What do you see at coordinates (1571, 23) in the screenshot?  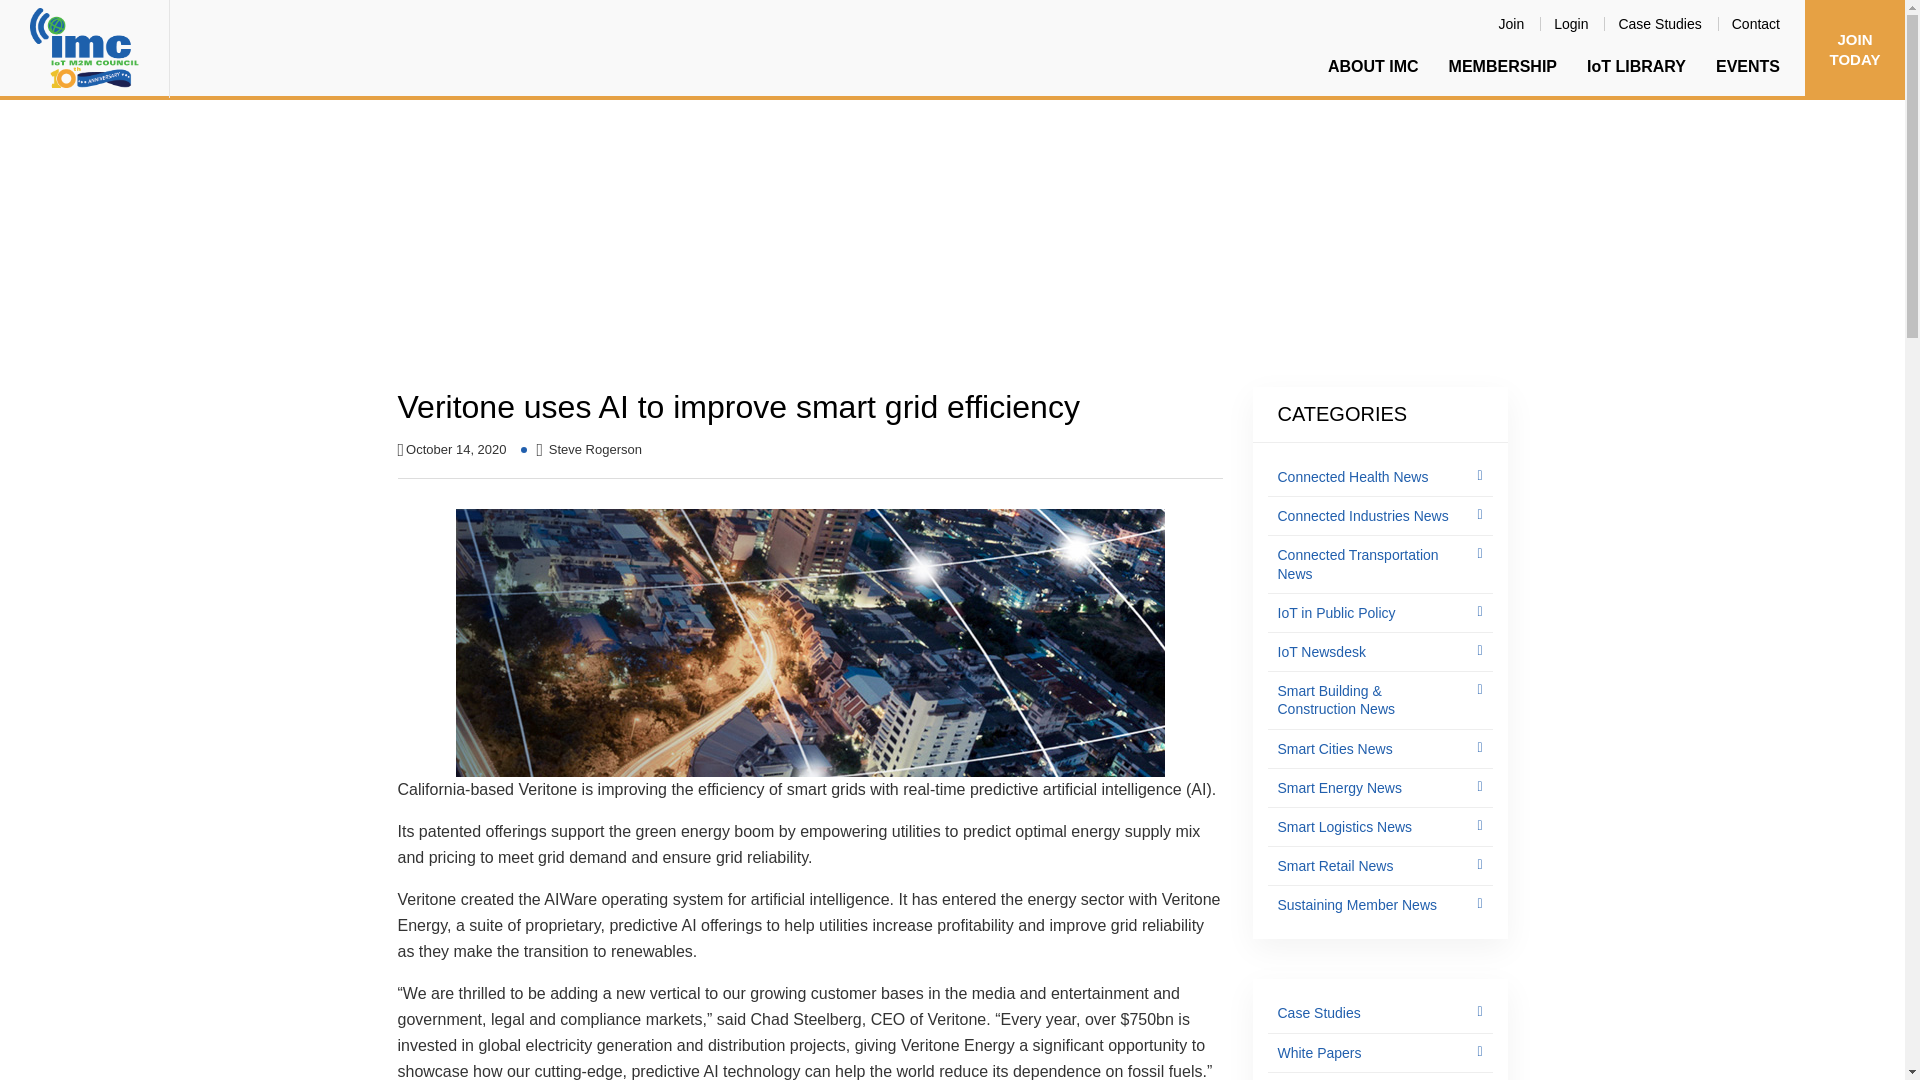 I see `Login` at bounding box center [1571, 23].